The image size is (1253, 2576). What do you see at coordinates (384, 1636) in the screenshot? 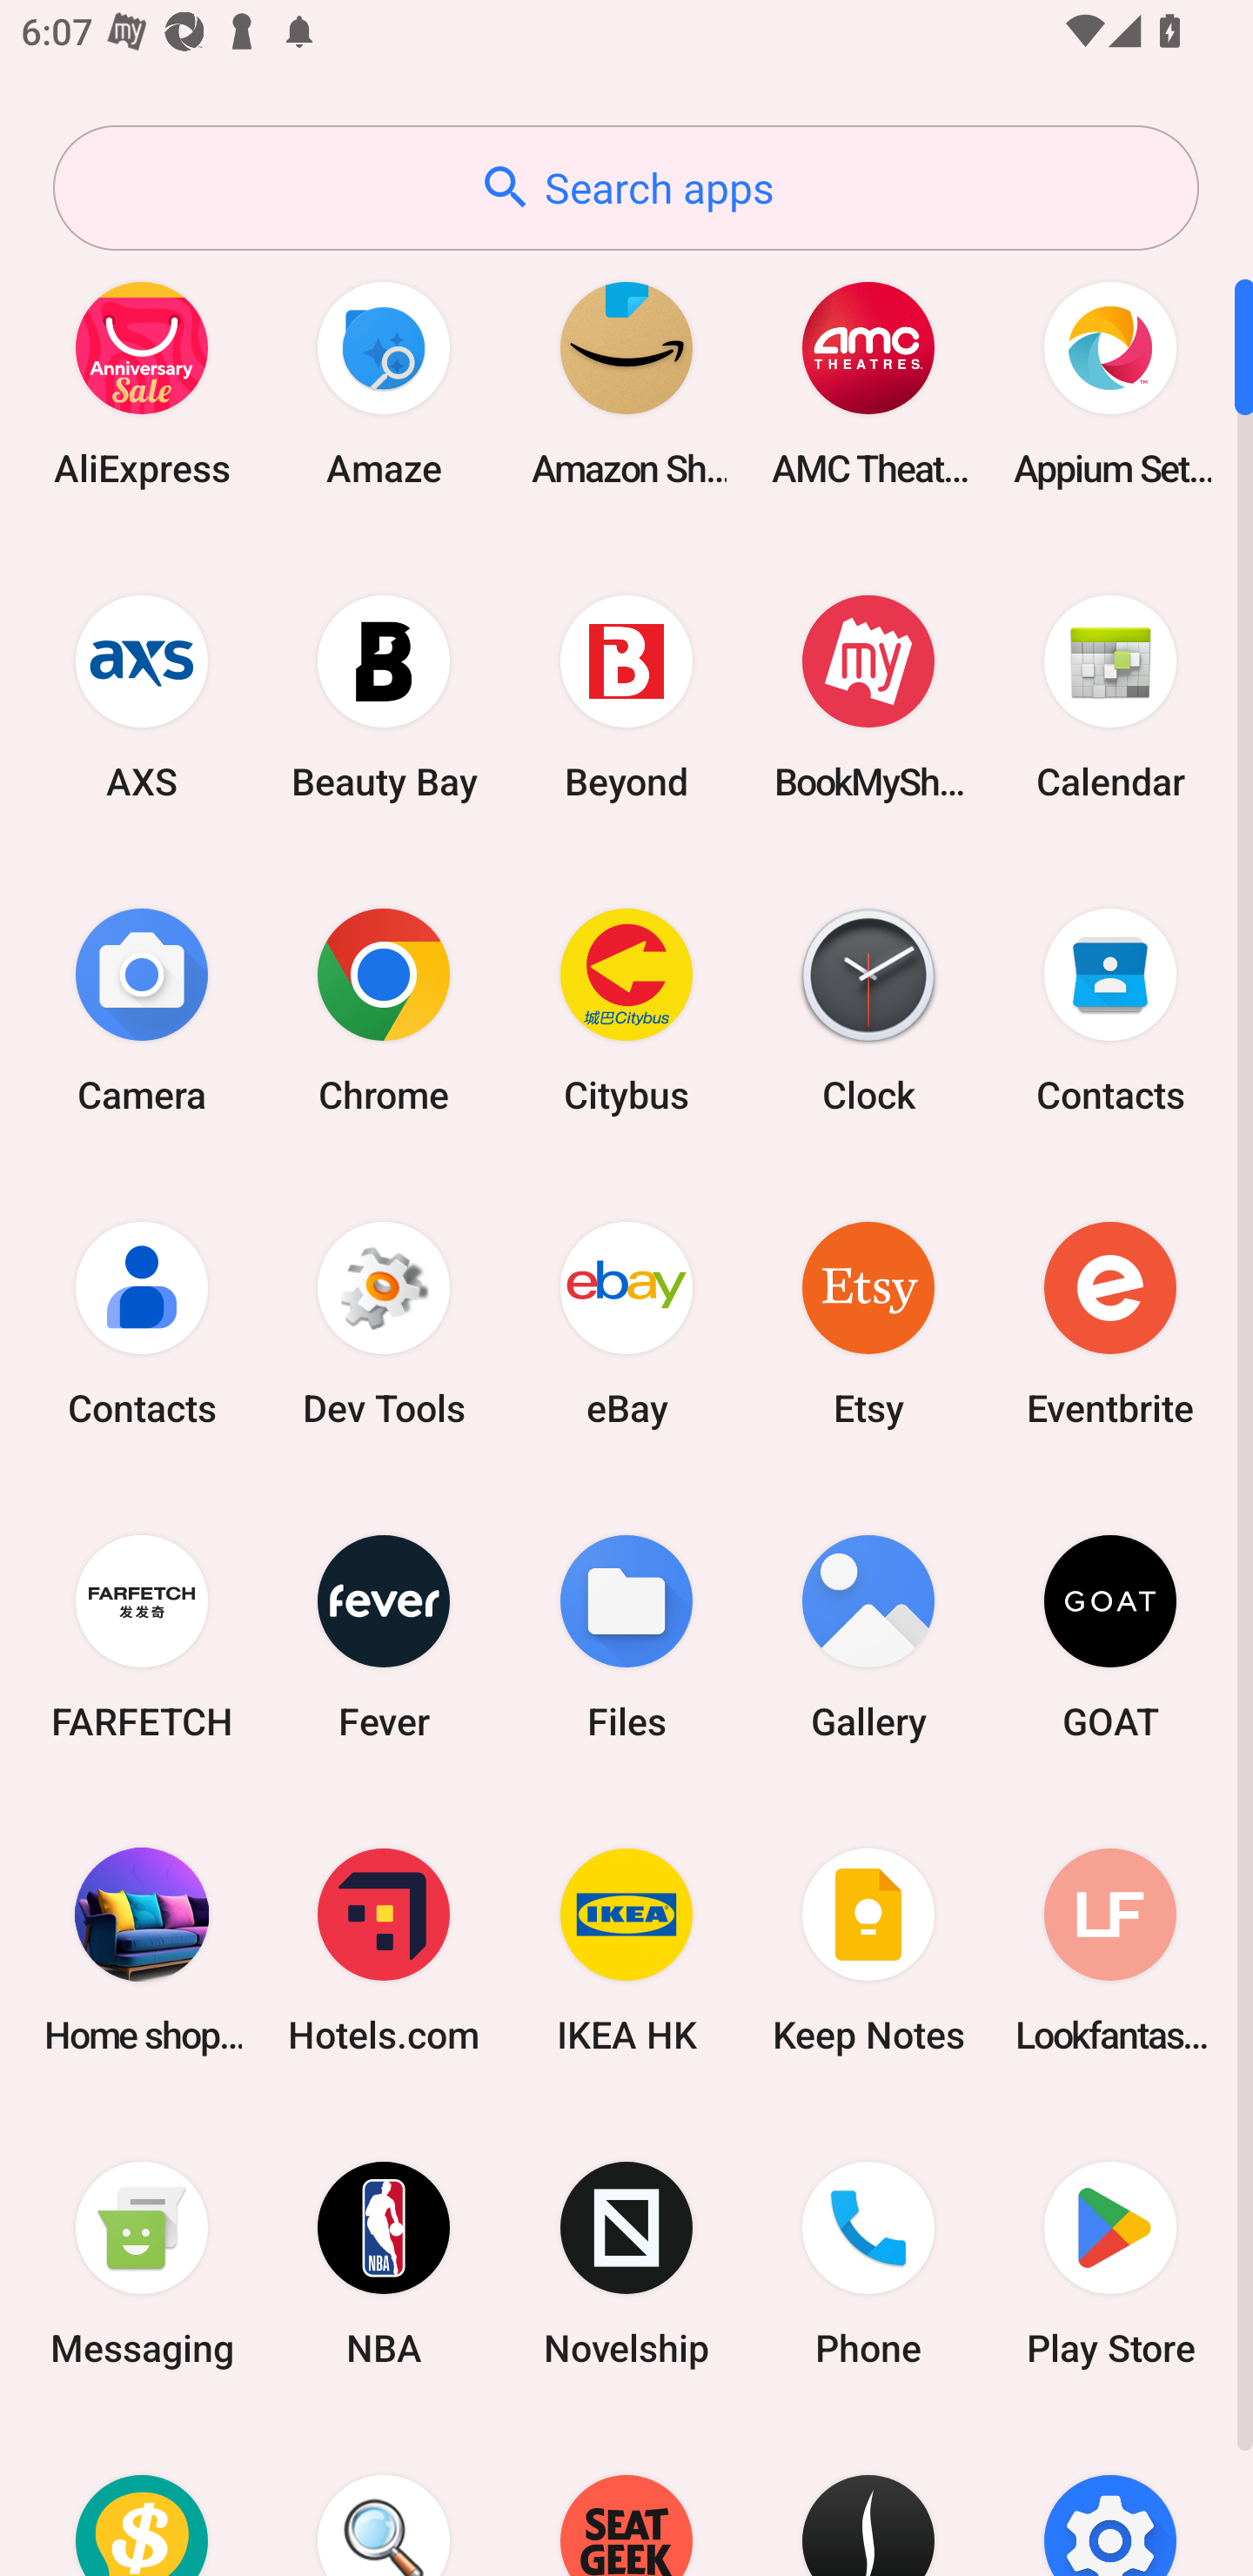
I see `Fever` at bounding box center [384, 1636].